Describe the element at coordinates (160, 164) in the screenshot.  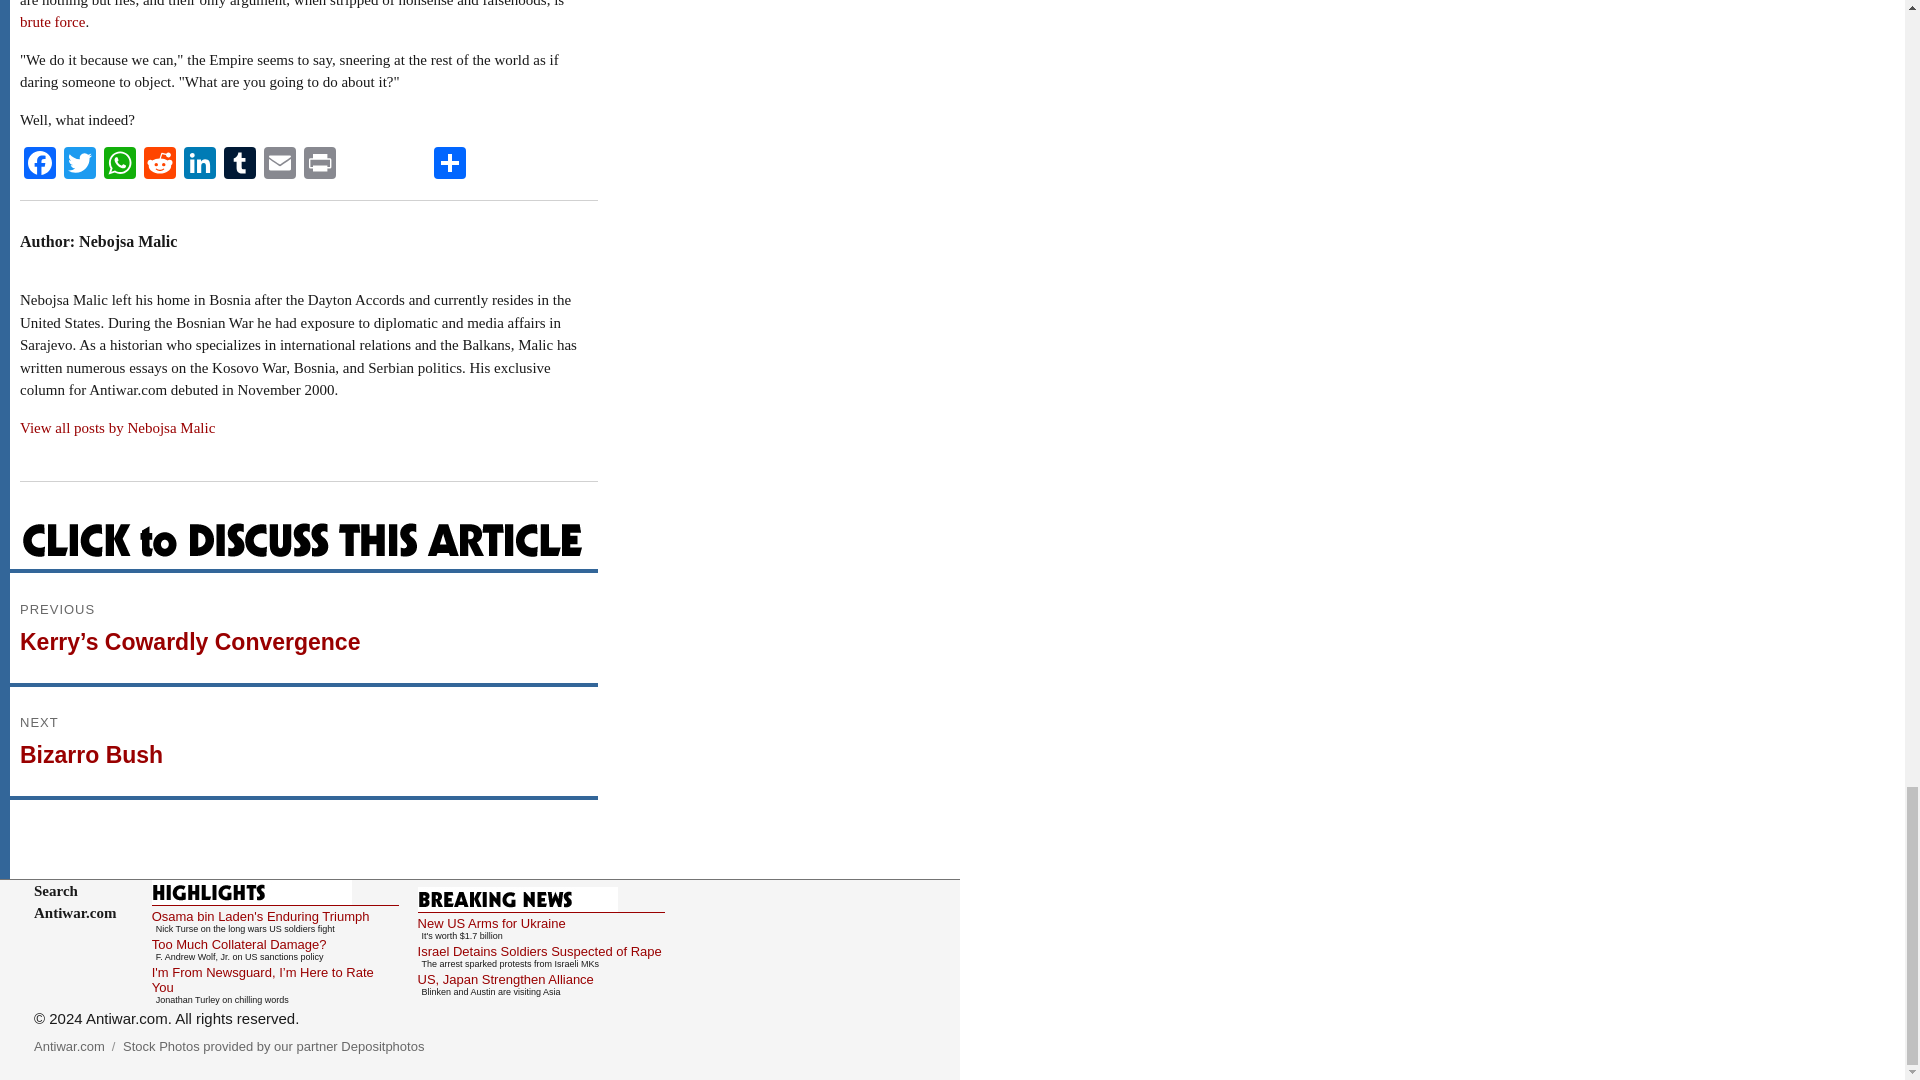
I see `Reddit` at that location.